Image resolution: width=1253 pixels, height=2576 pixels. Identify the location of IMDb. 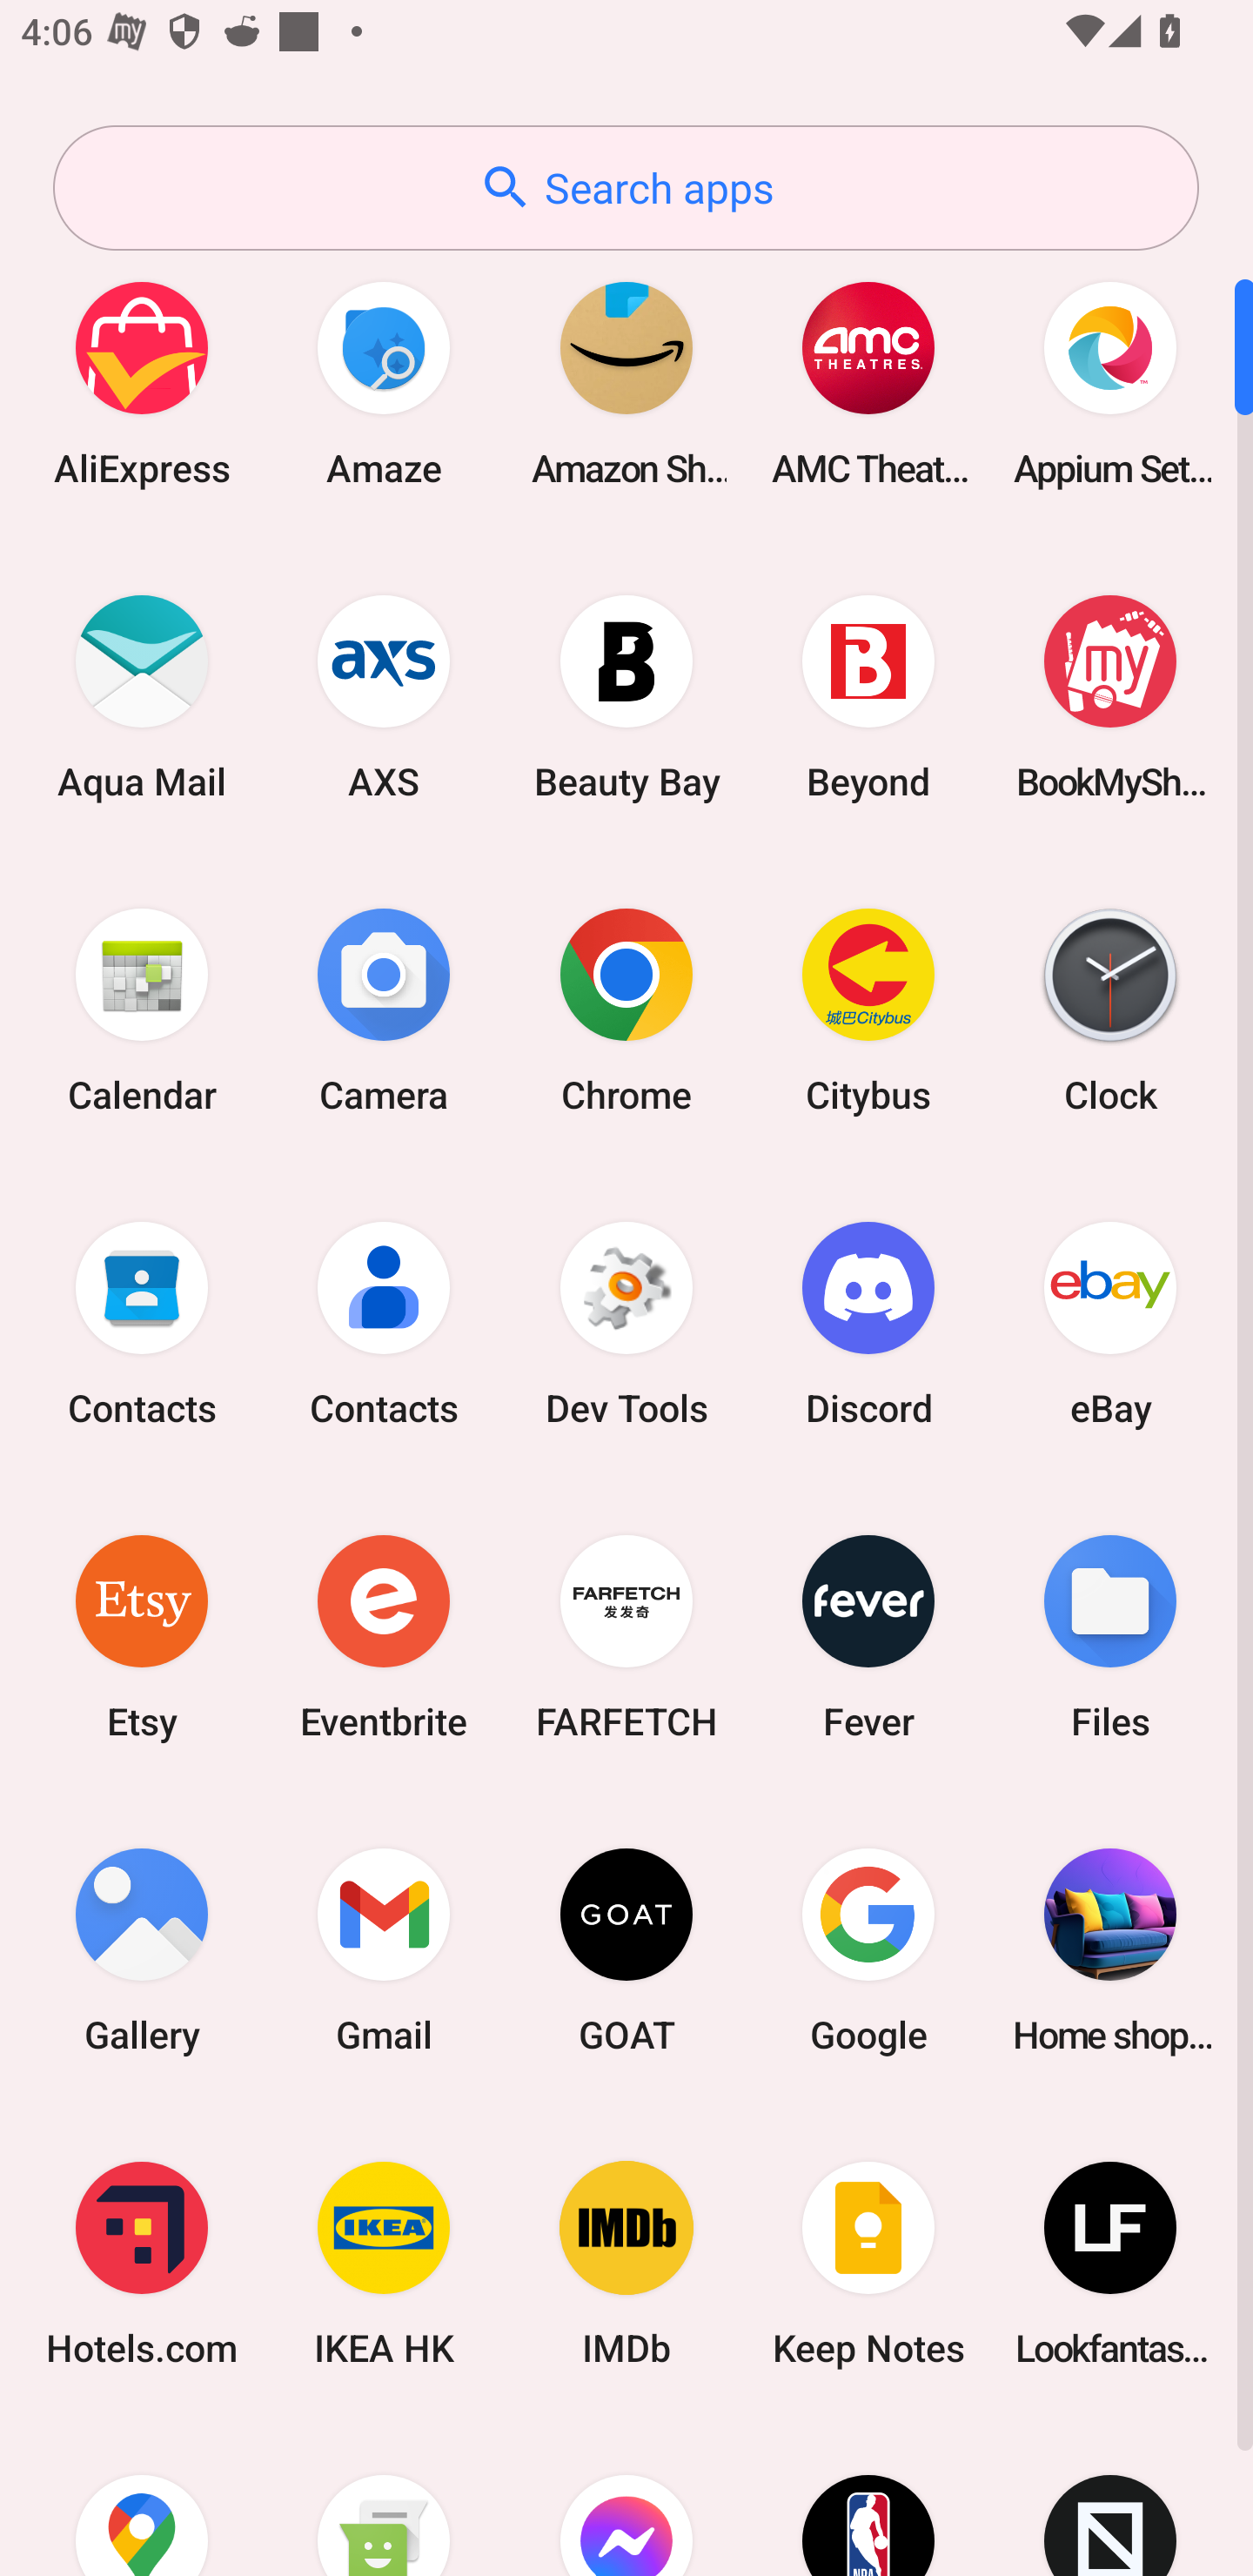
(626, 2264).